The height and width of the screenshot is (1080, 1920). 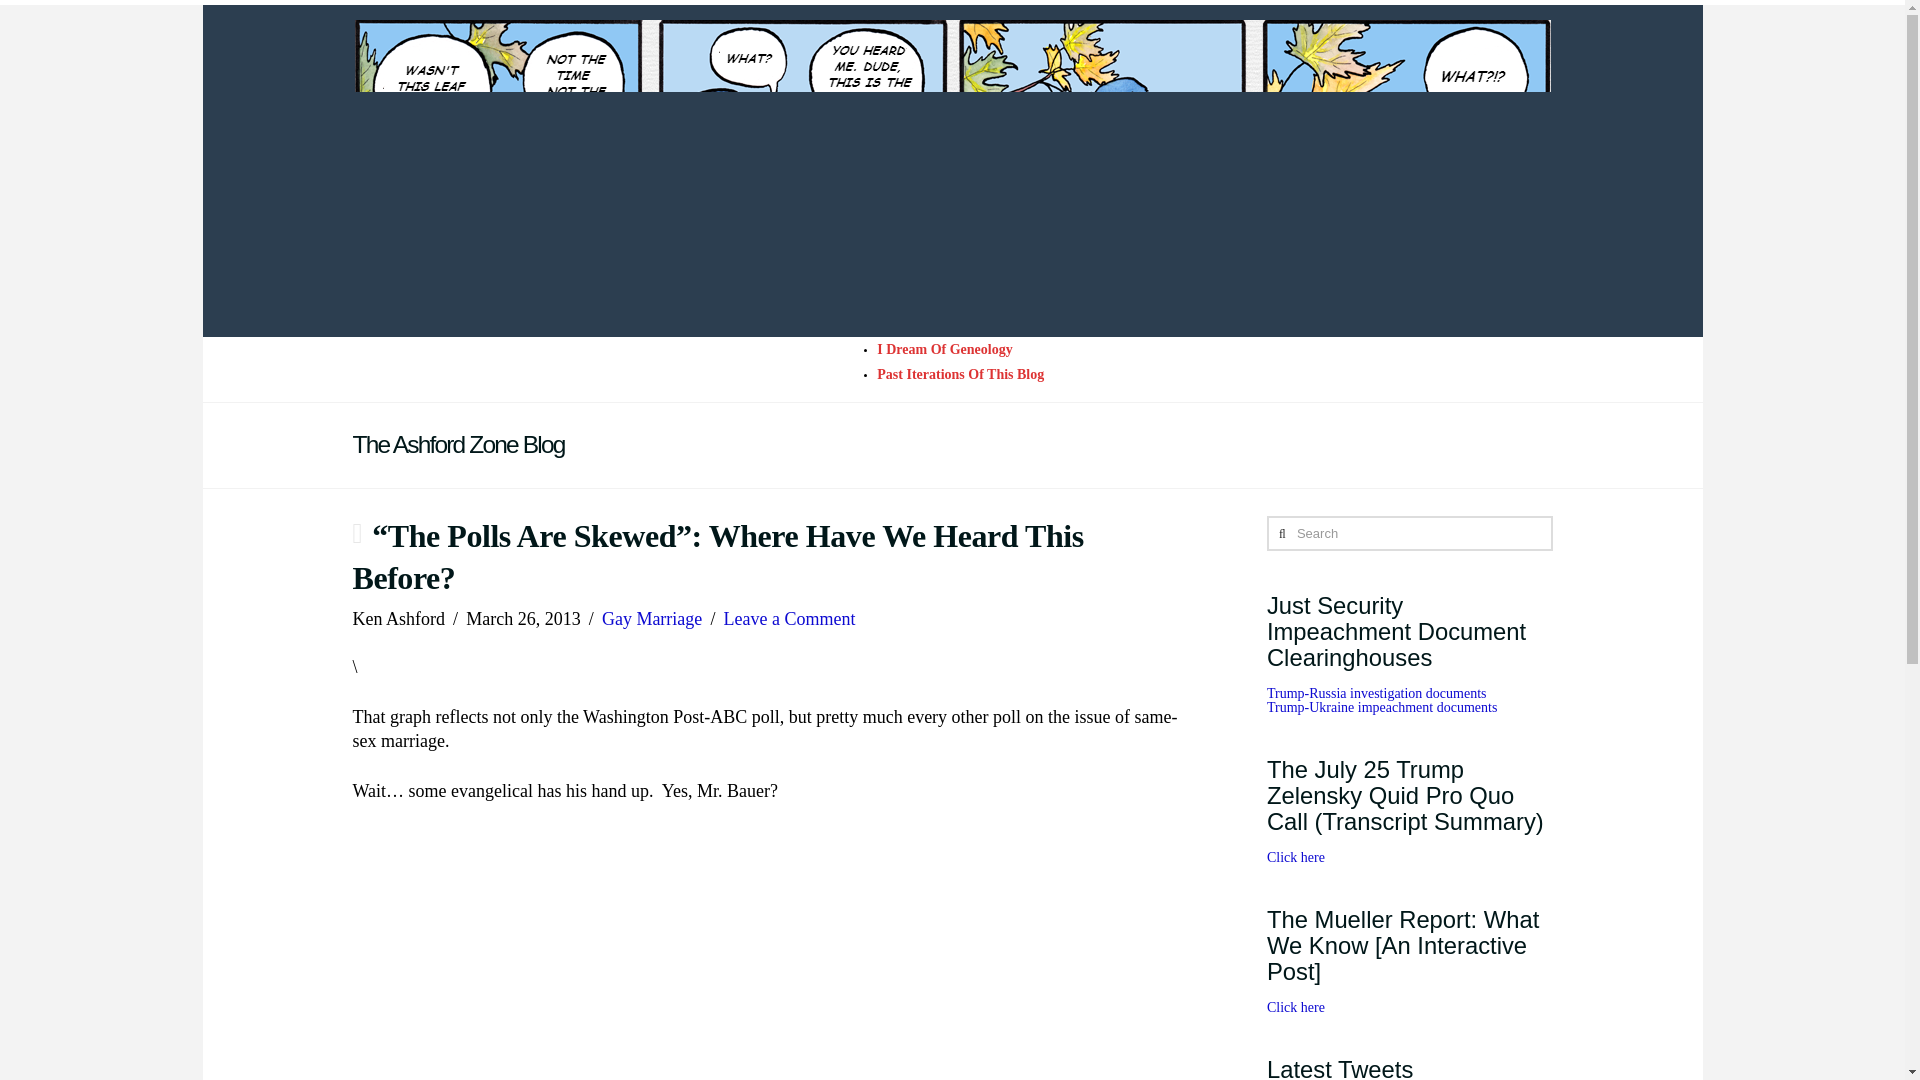 I want to click on Click here, so click(x=1296, y=857).